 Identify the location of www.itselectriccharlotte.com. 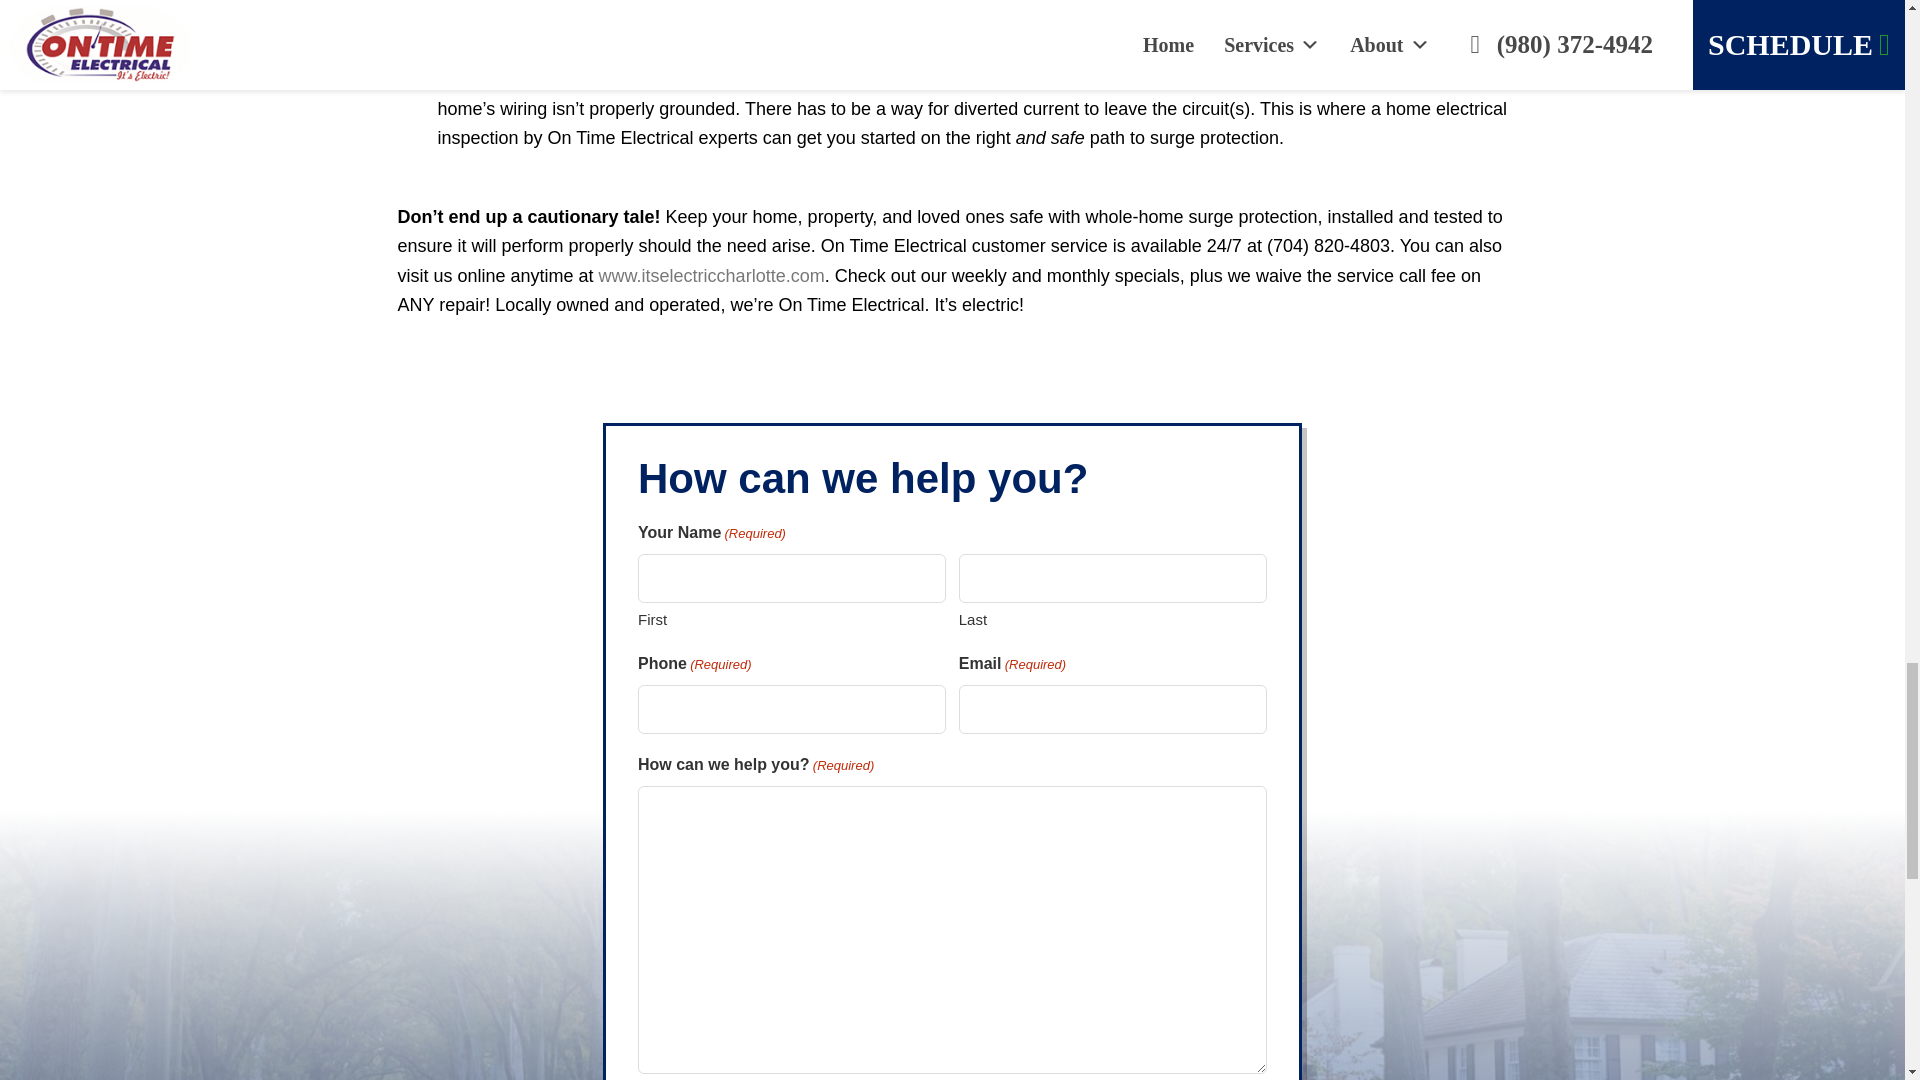
(712, 276).